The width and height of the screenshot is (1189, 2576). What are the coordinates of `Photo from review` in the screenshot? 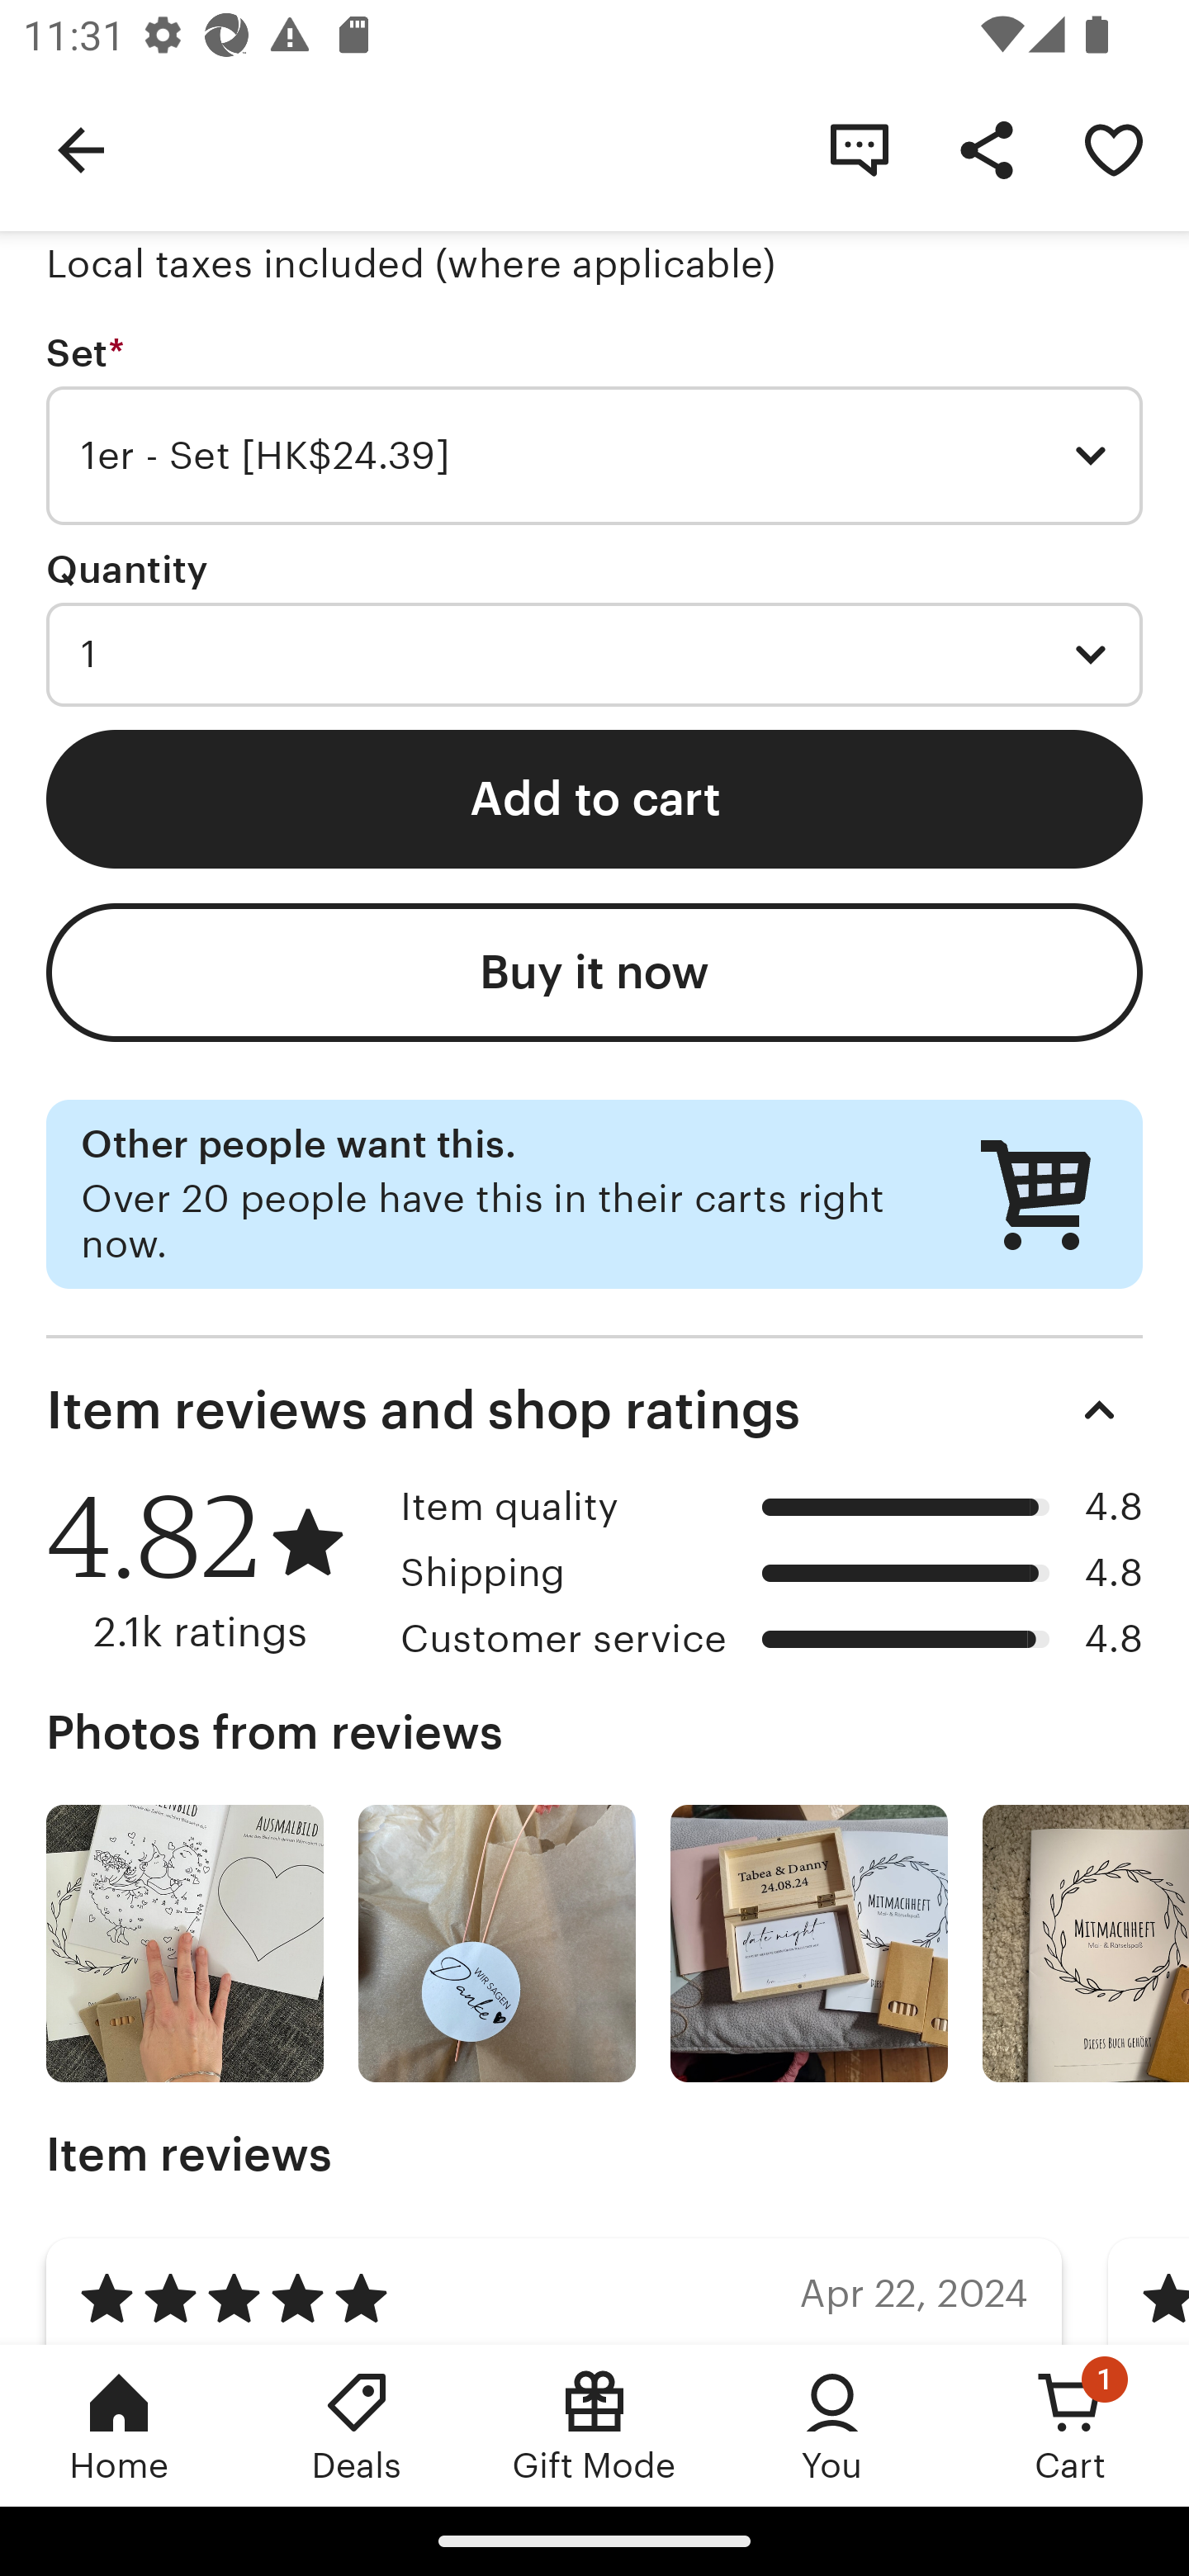 It's located at (497, 1944).